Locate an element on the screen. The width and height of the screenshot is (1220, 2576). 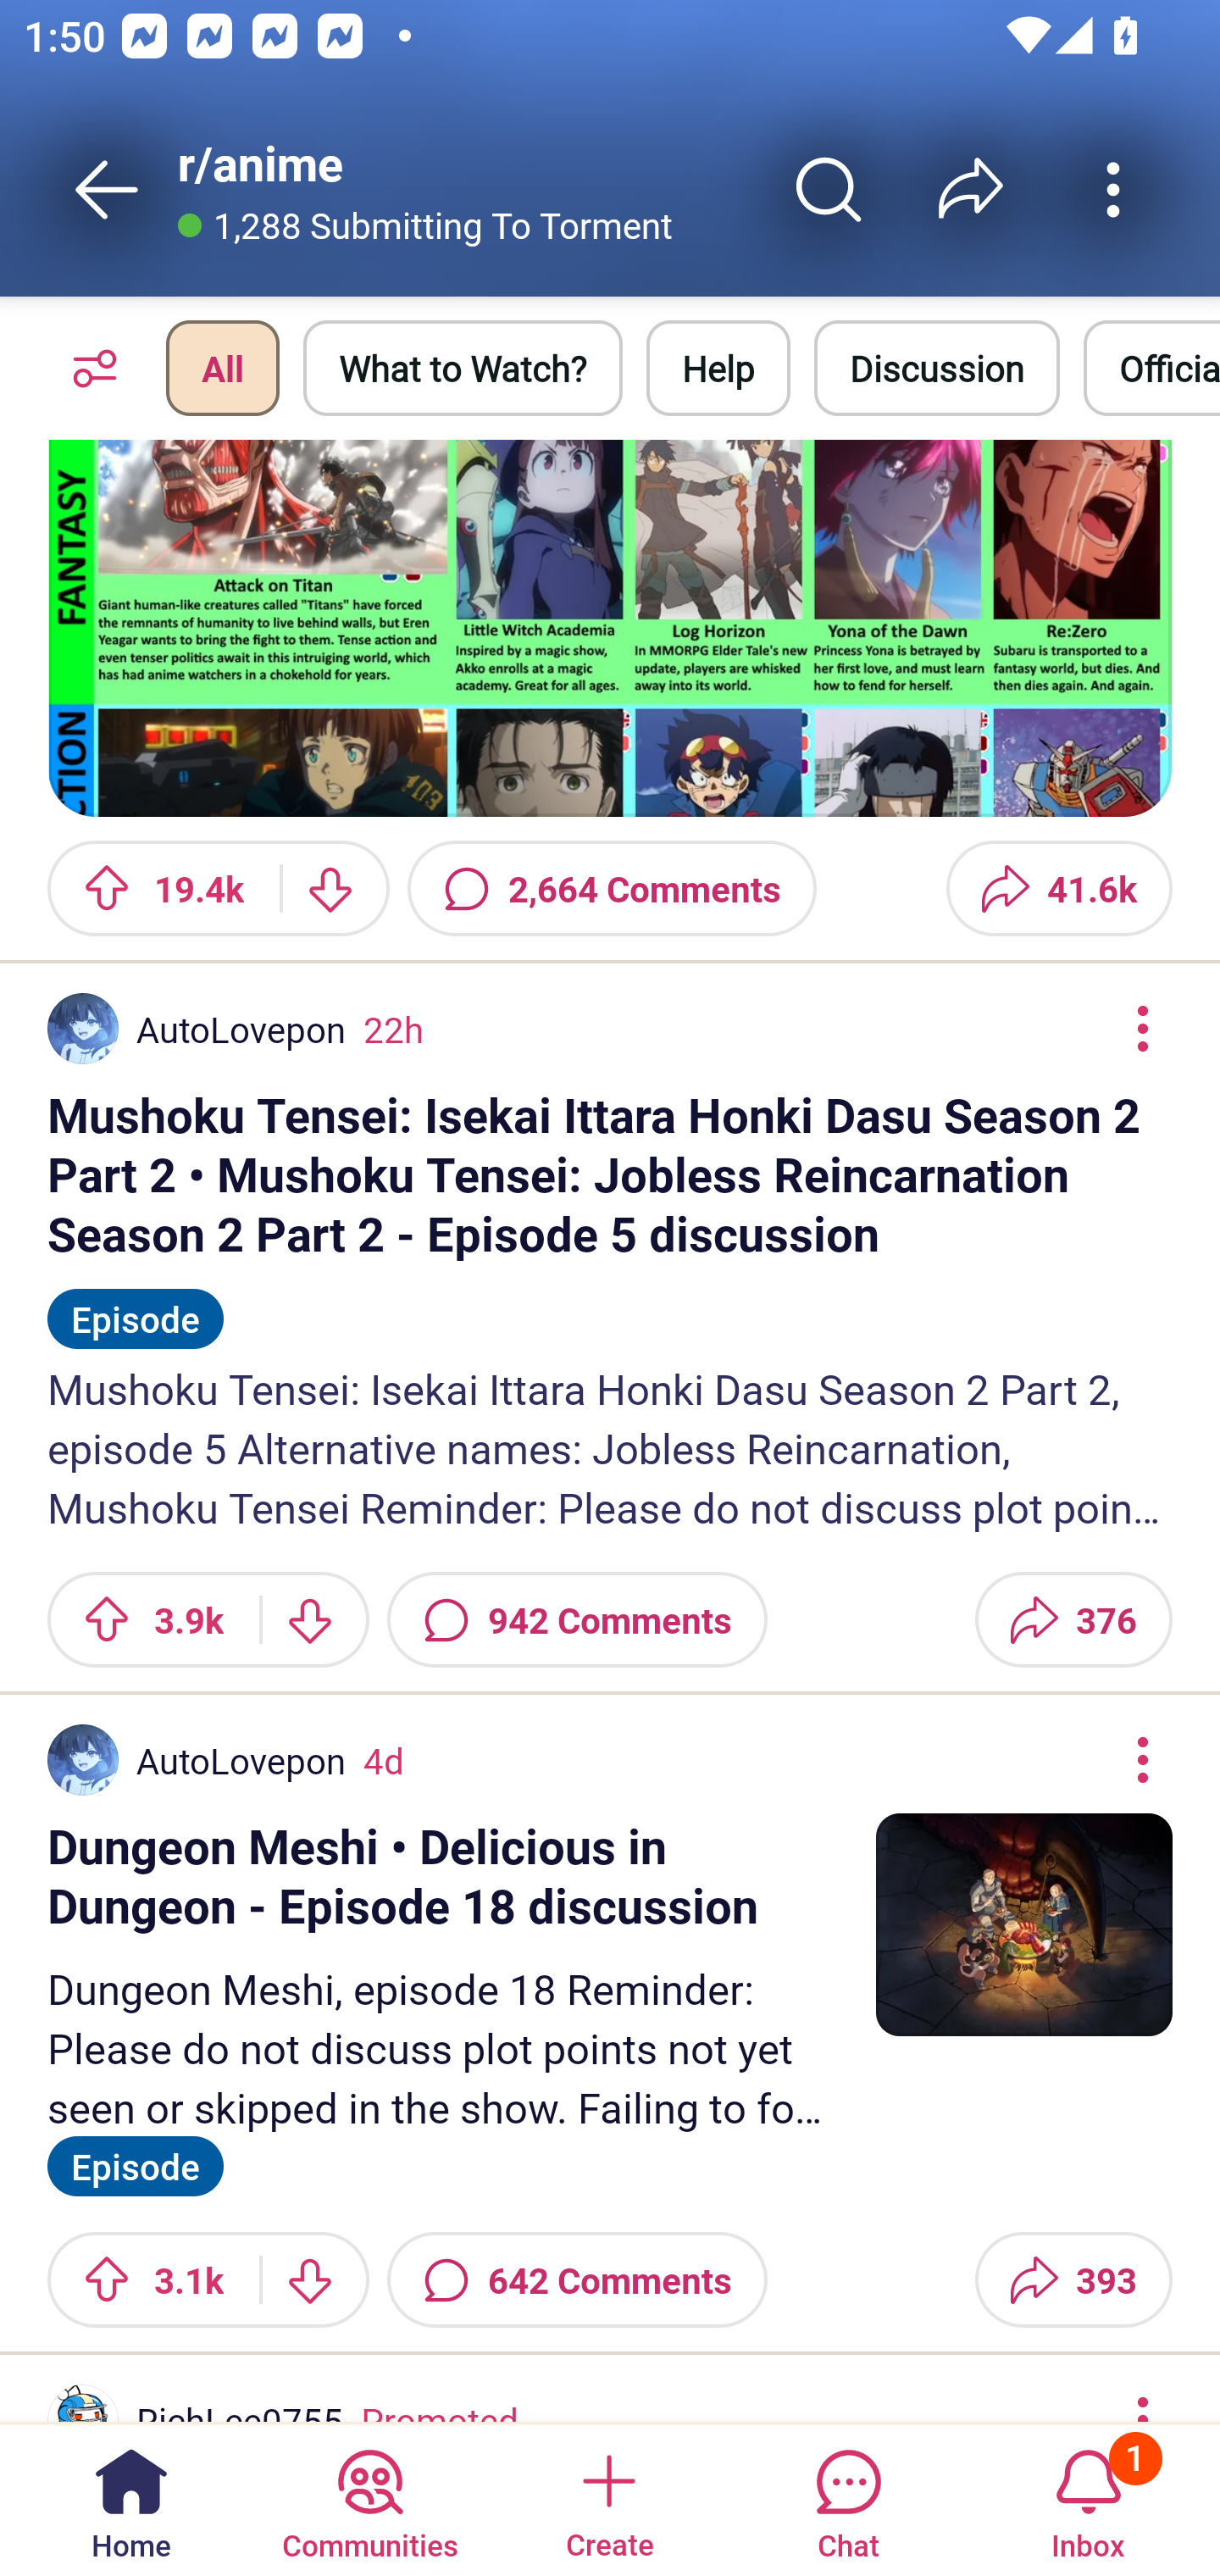
All is located at coordinates (222, 368).